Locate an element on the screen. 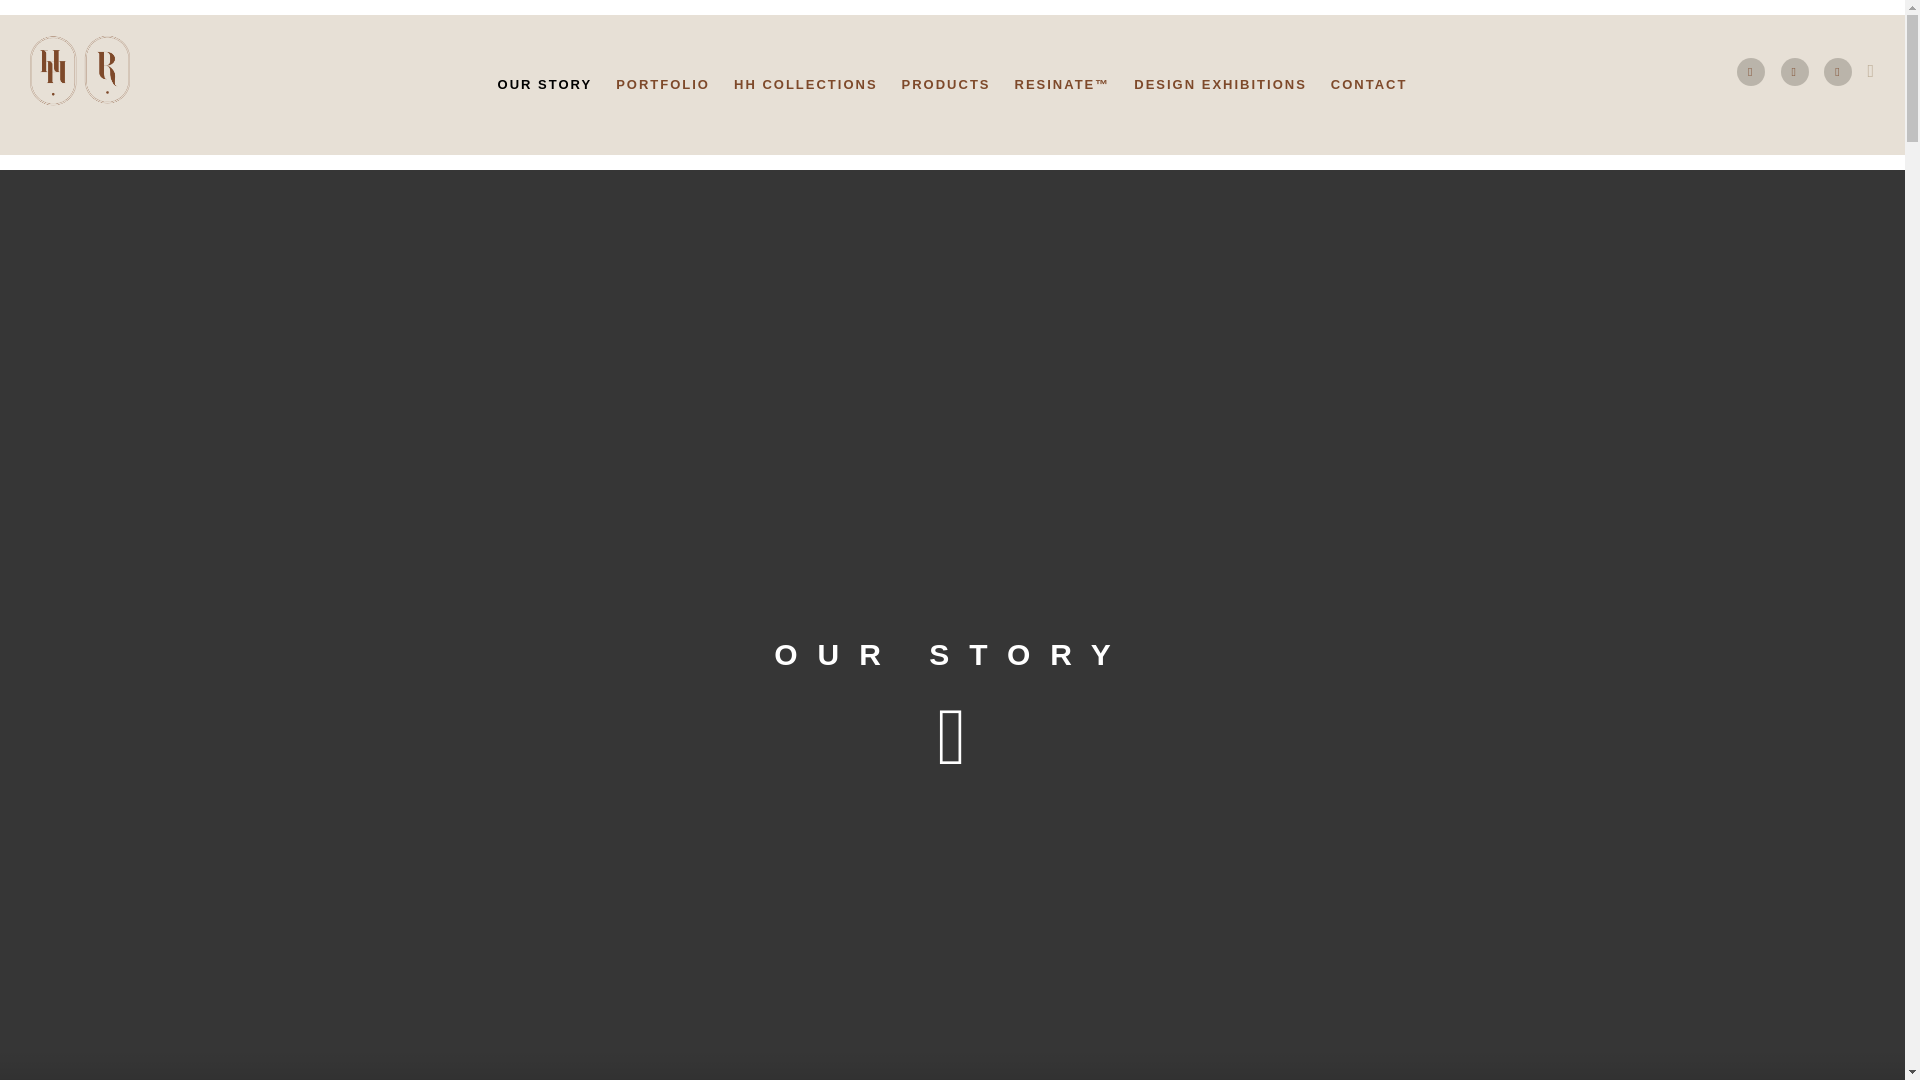  CONTACT is located at coordinates (1370, 84).